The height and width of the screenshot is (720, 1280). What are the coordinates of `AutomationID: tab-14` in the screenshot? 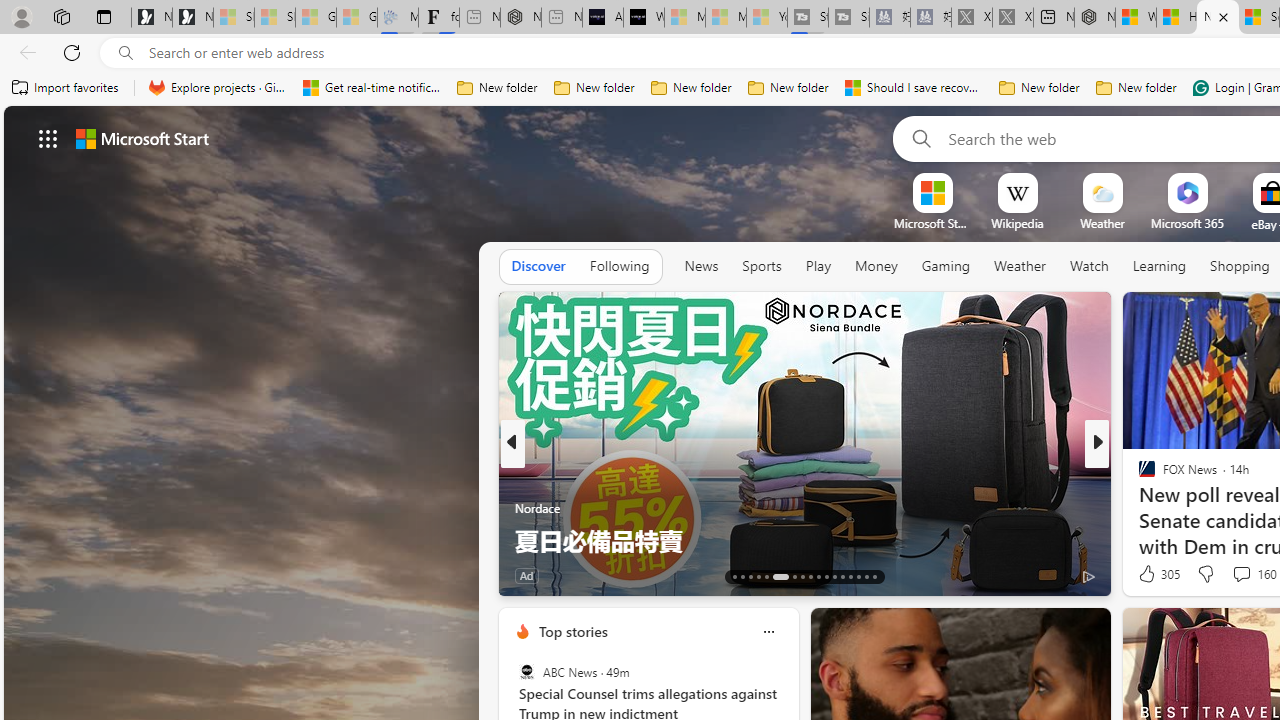 It's located at (742, 576).